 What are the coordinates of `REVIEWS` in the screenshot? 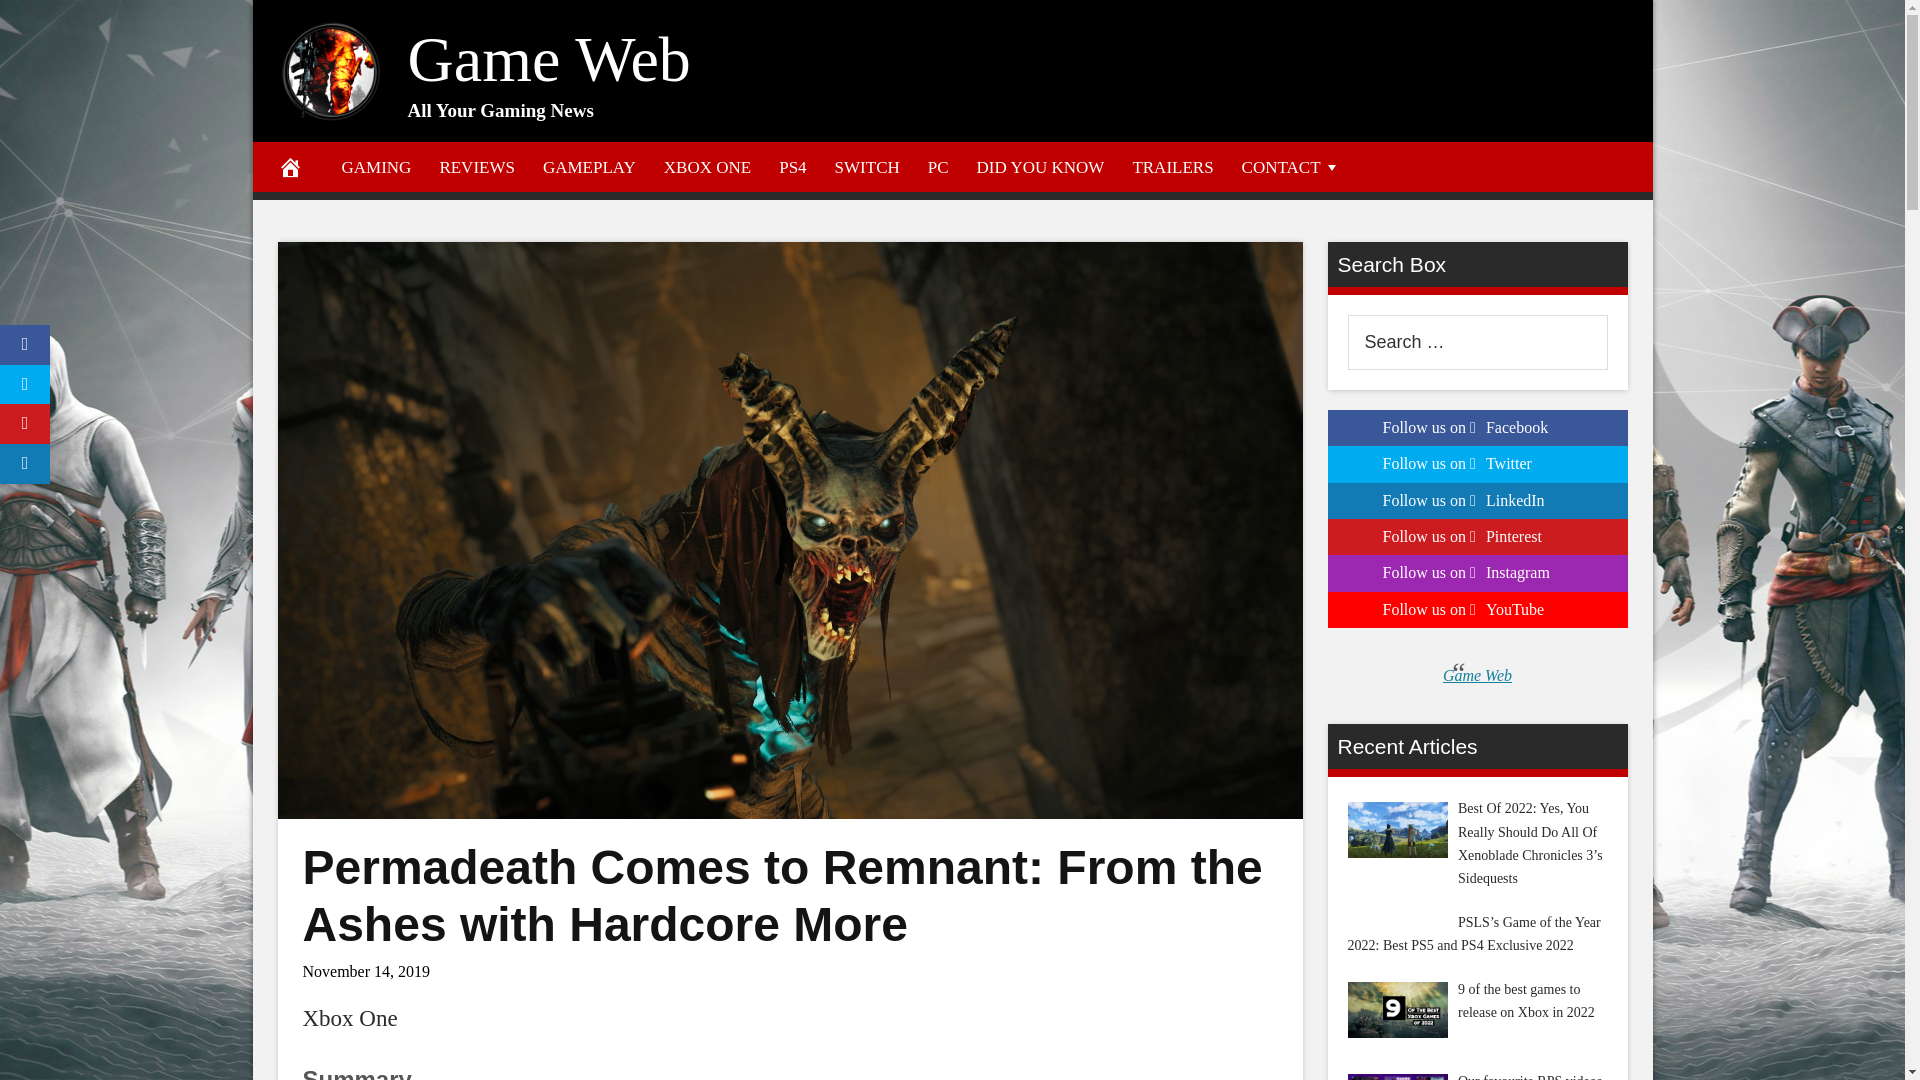 It's located at (476, 166).